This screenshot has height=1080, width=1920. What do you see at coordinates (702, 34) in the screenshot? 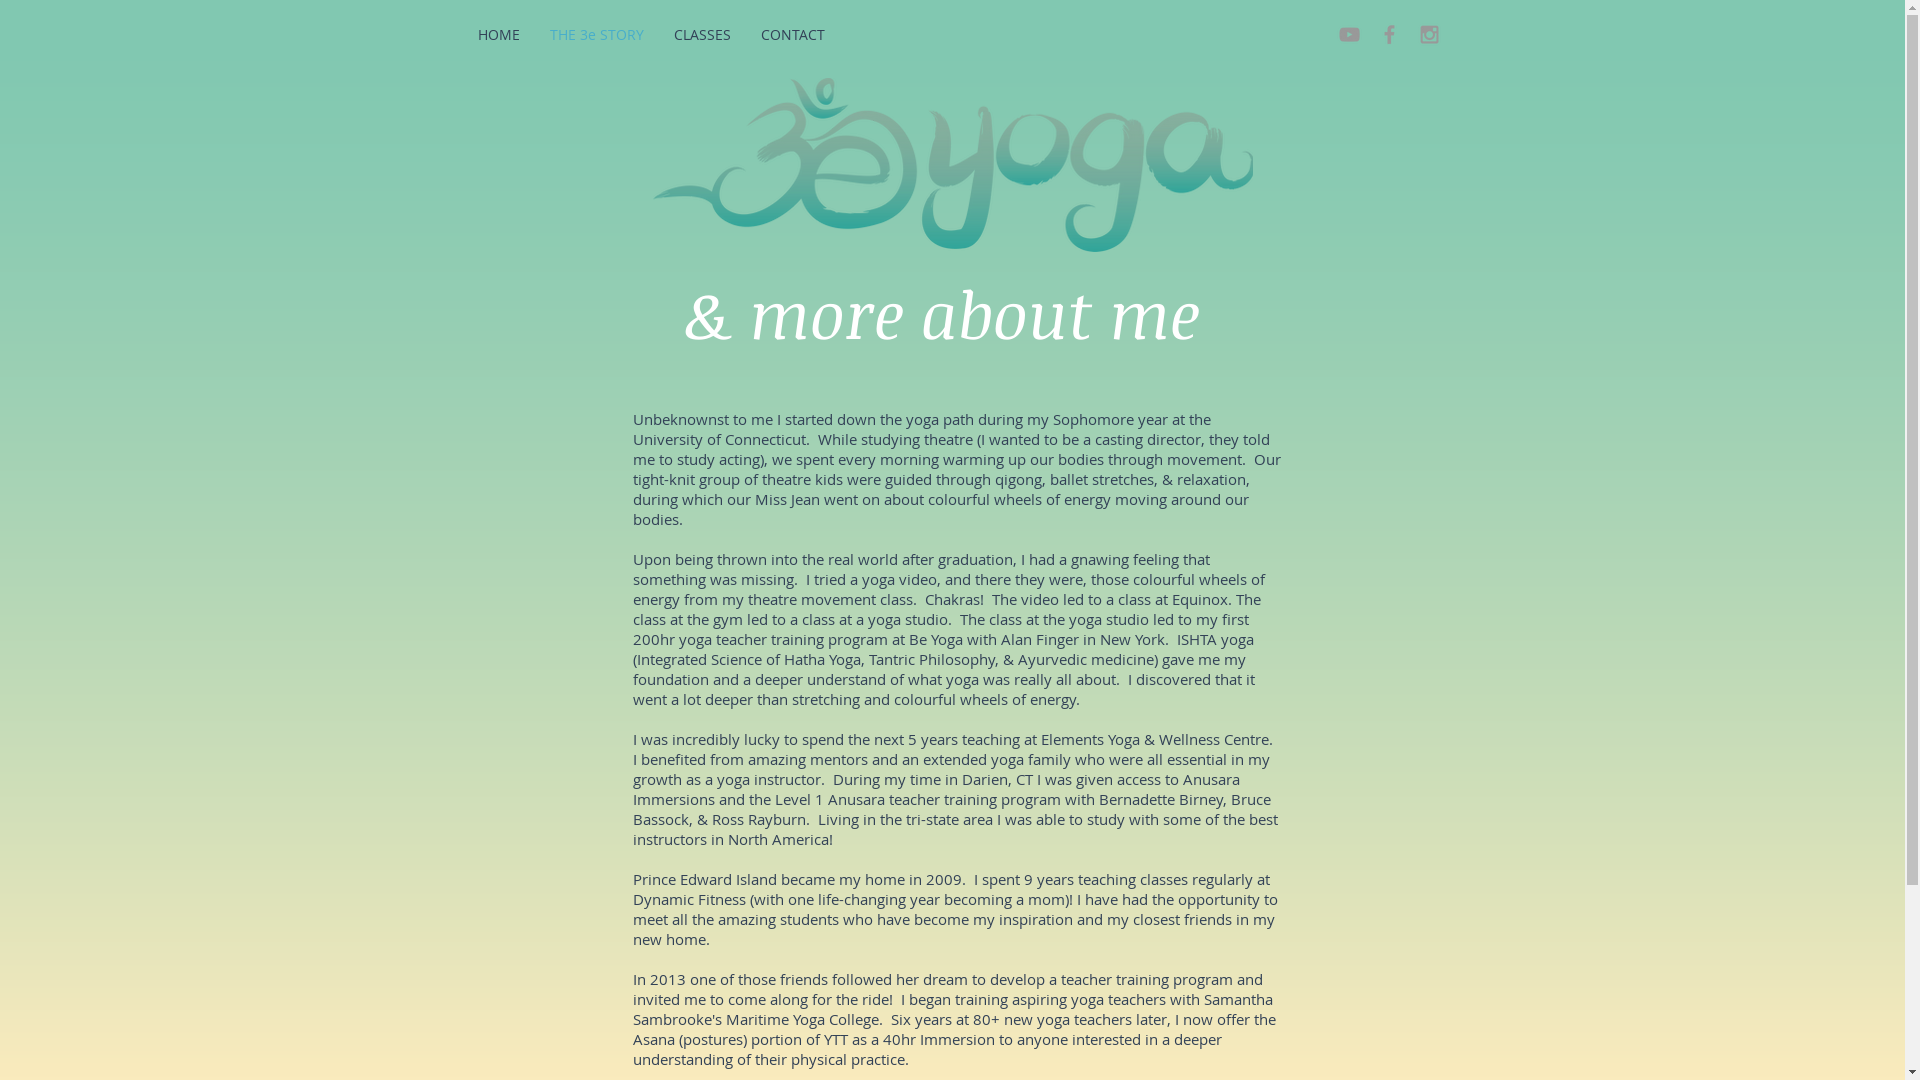
I see `CLASSES` at bounding box center [702, 34].